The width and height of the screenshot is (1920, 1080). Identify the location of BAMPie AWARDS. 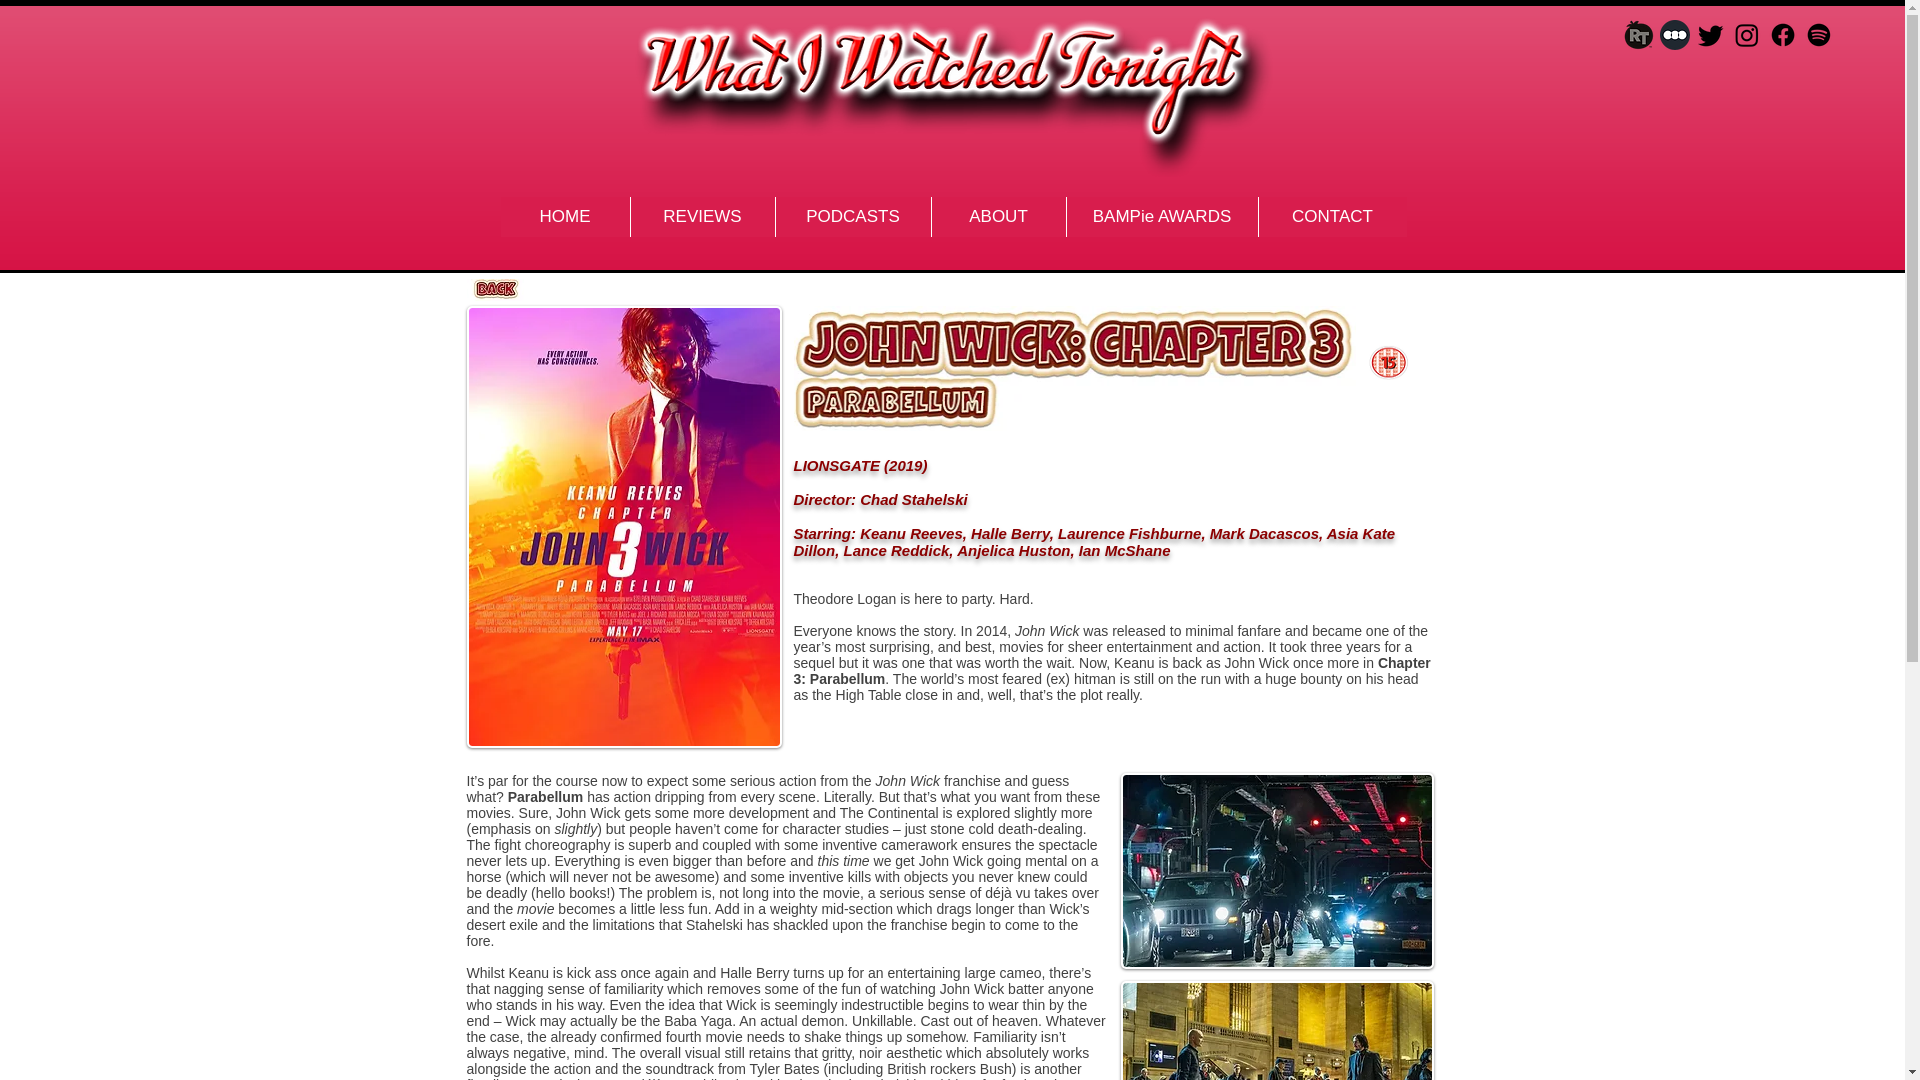
(1161, 216).